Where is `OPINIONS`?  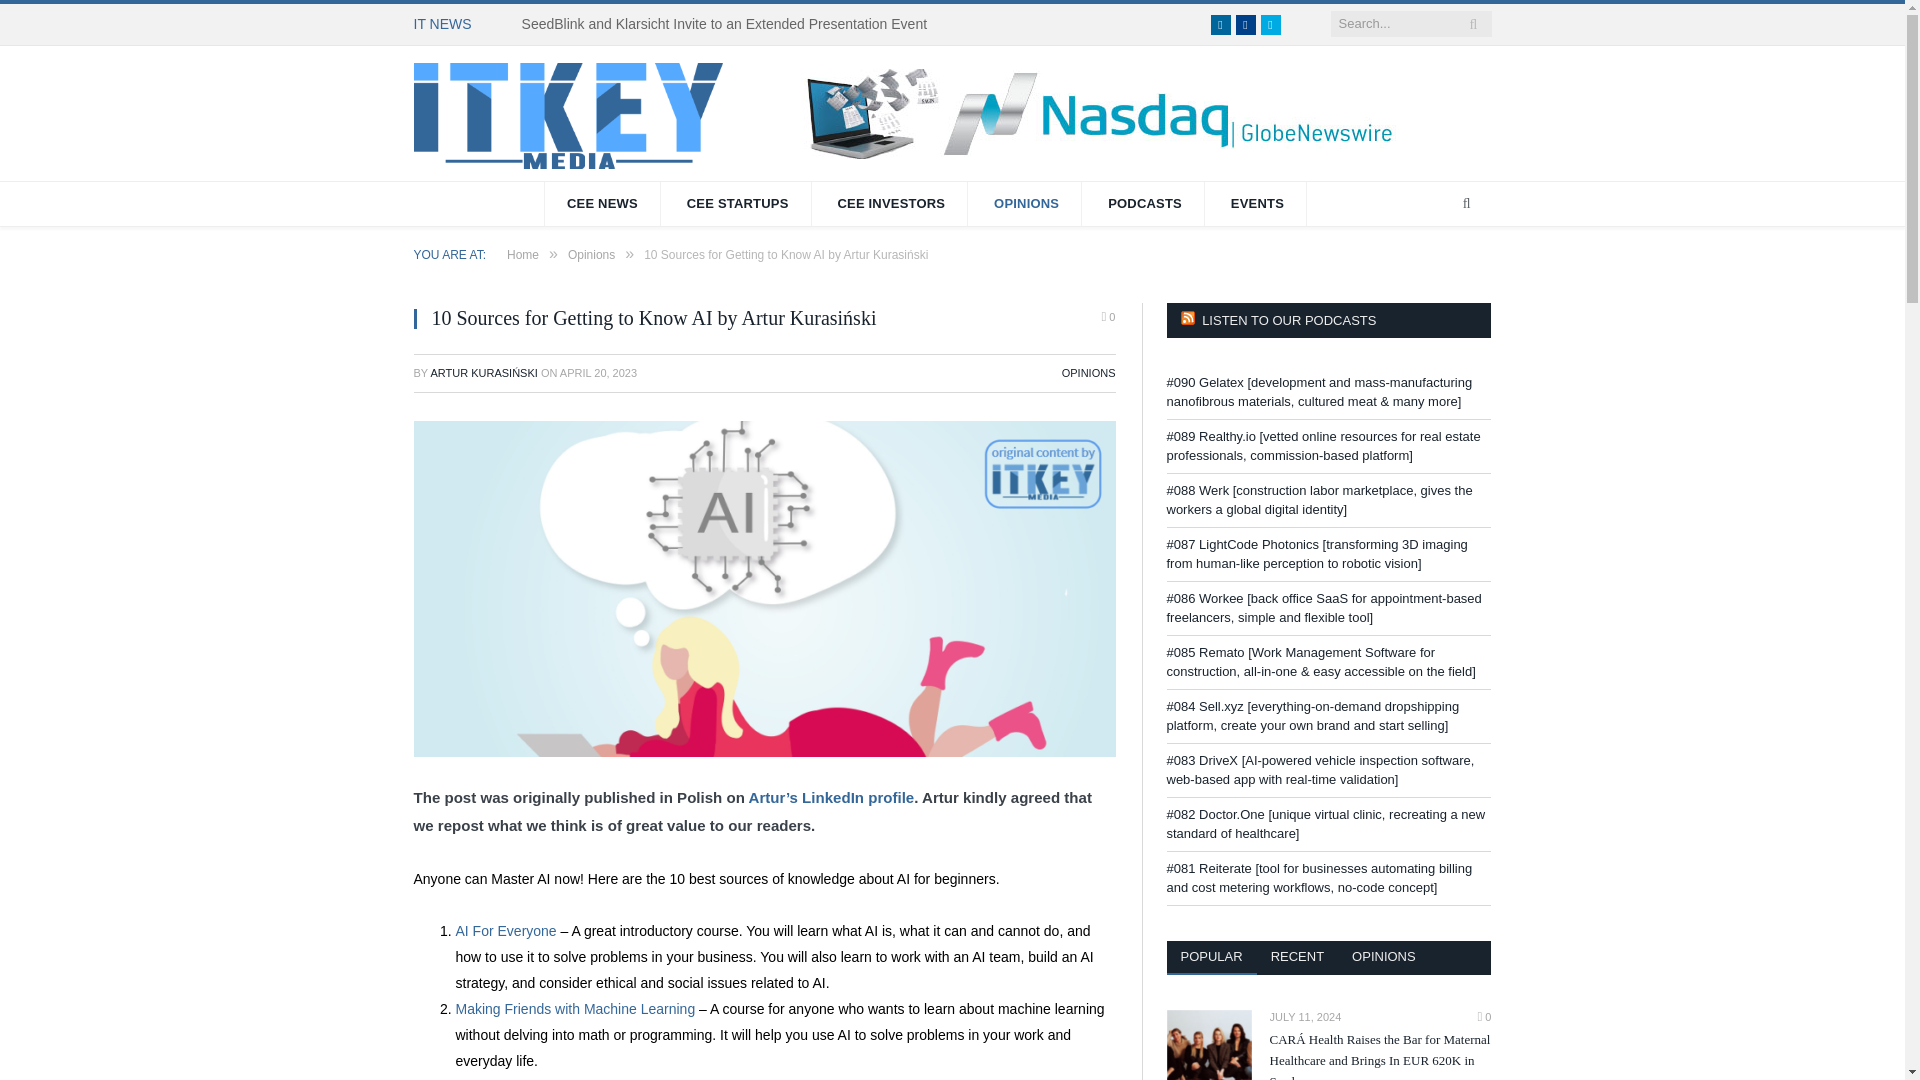
OPINIONS is located at coordinates (1088, 373).